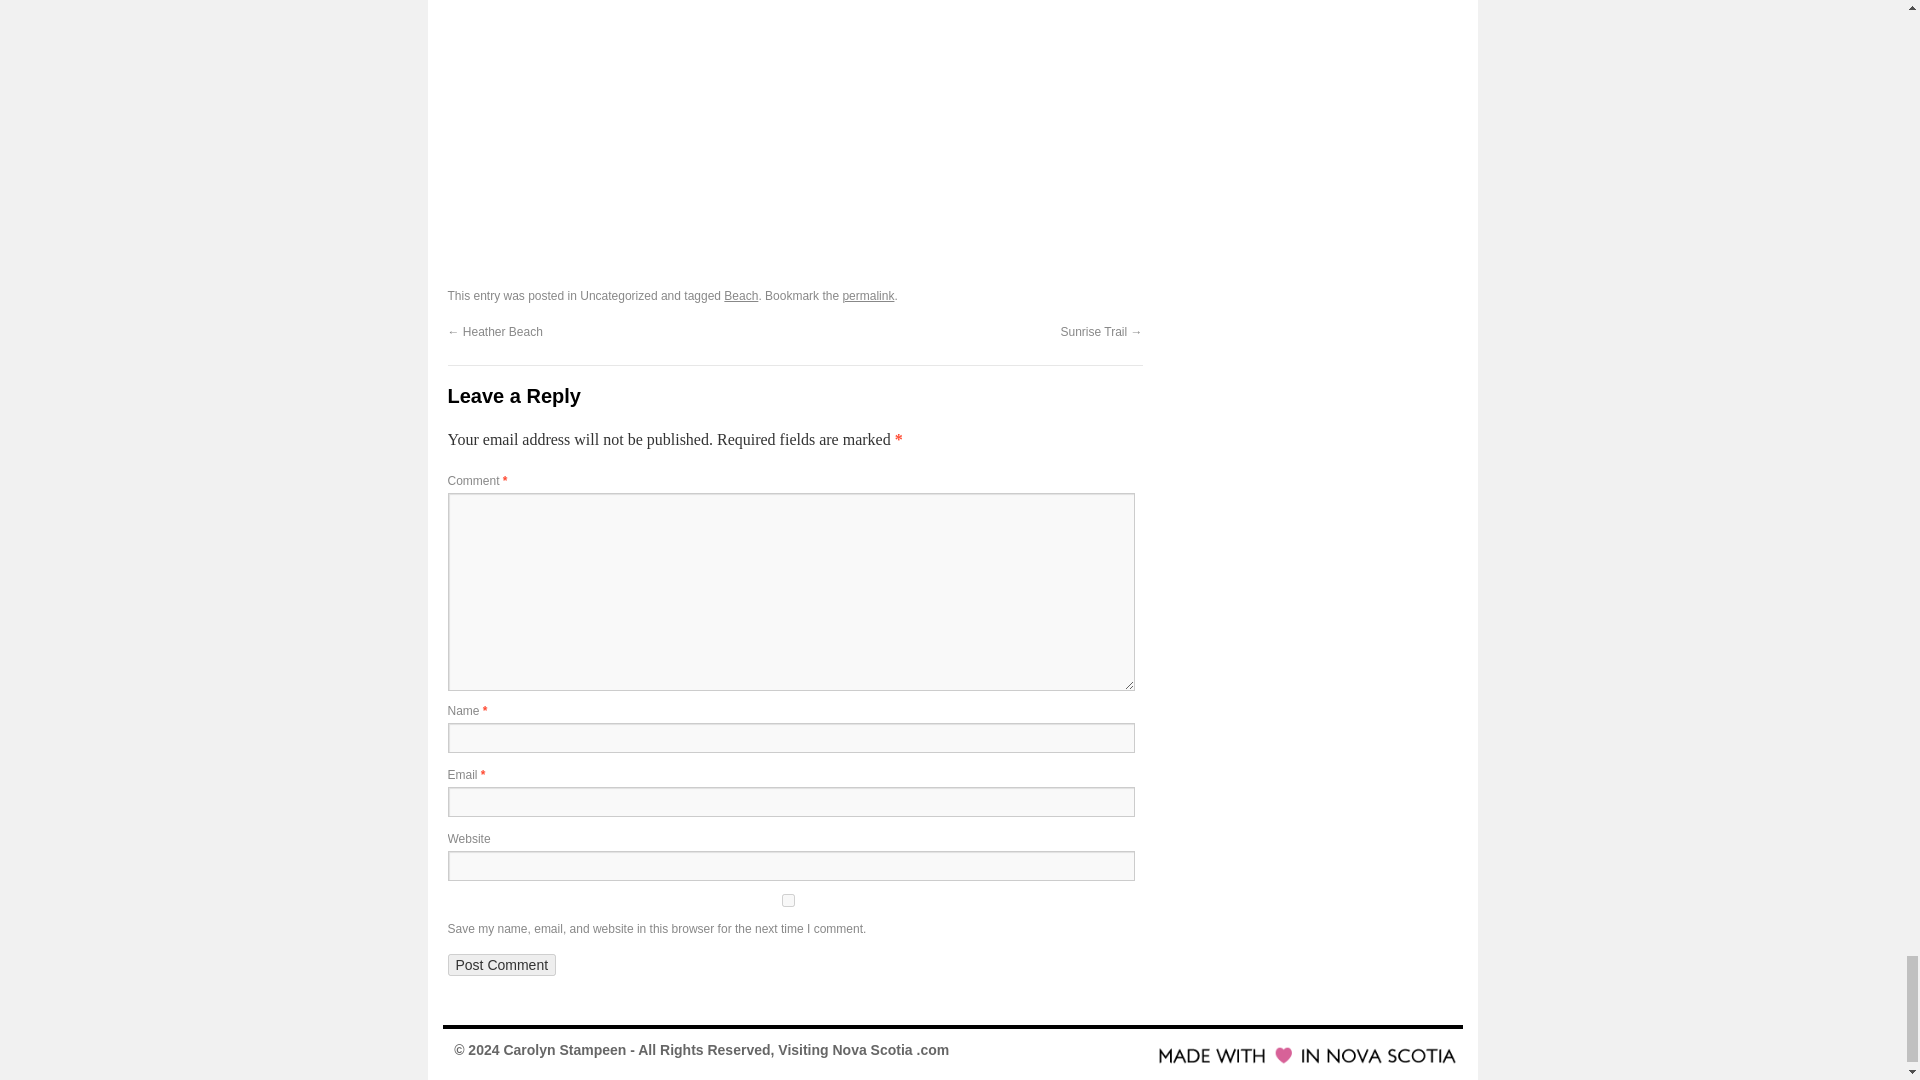  Describe the element at coordinates (788, 900) in the screenshot. I see `yes` at that location.